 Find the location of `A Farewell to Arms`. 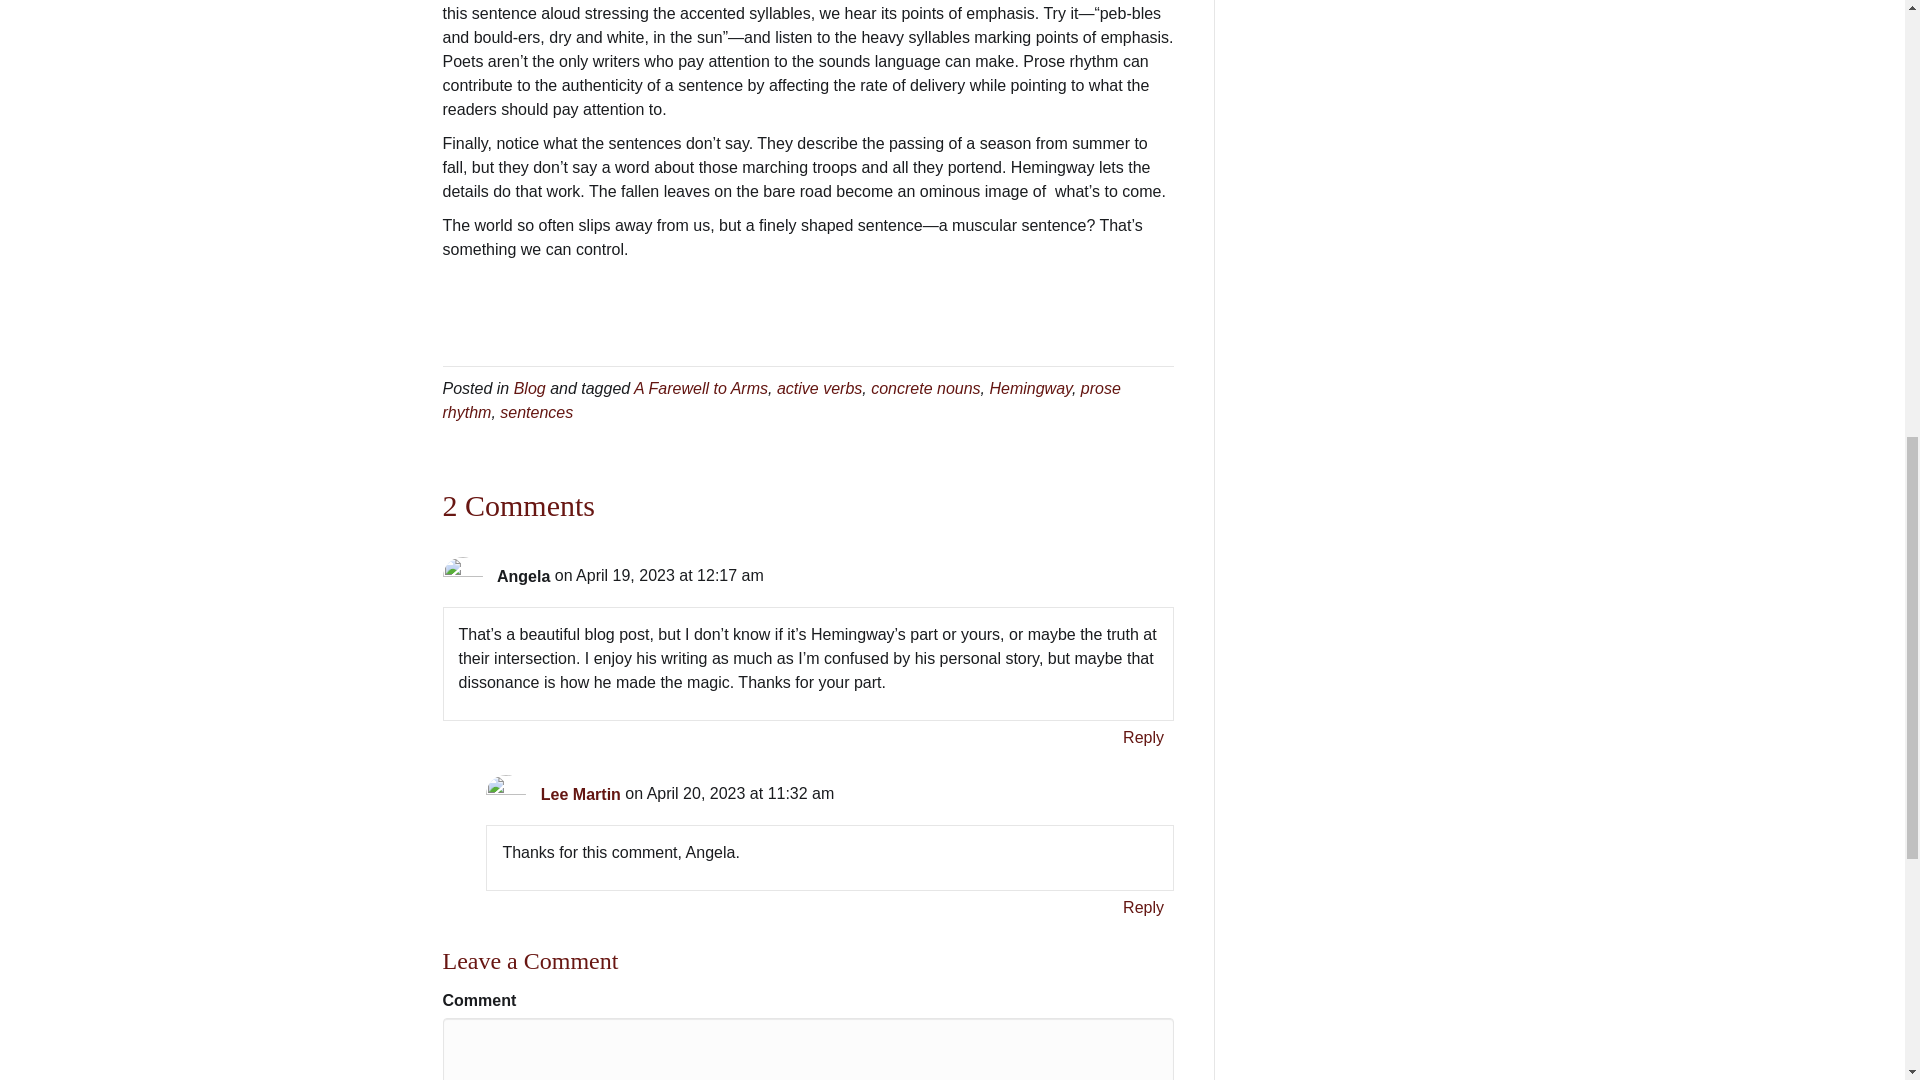

A Farewell to Arms is located at coordinates (700, 388).